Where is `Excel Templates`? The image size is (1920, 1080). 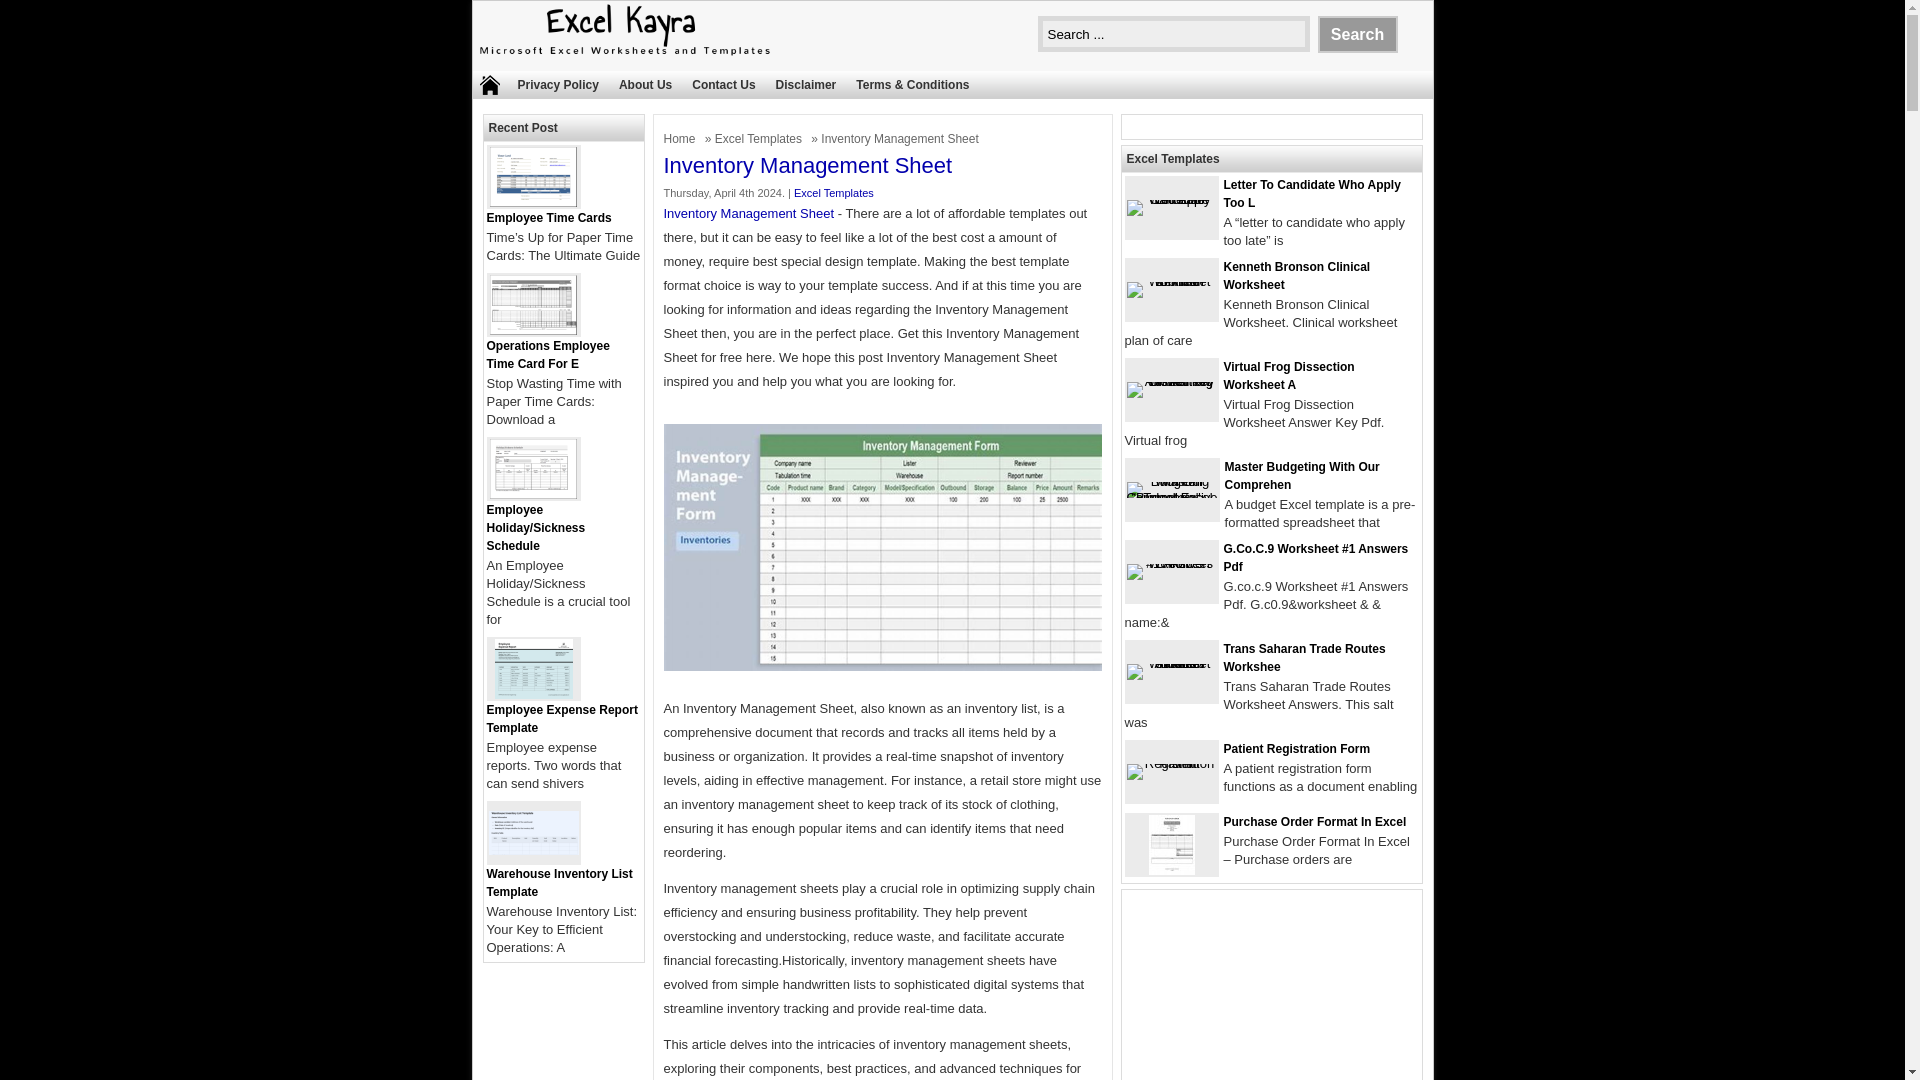
Excel Templates is located at coordinates (834, 192).